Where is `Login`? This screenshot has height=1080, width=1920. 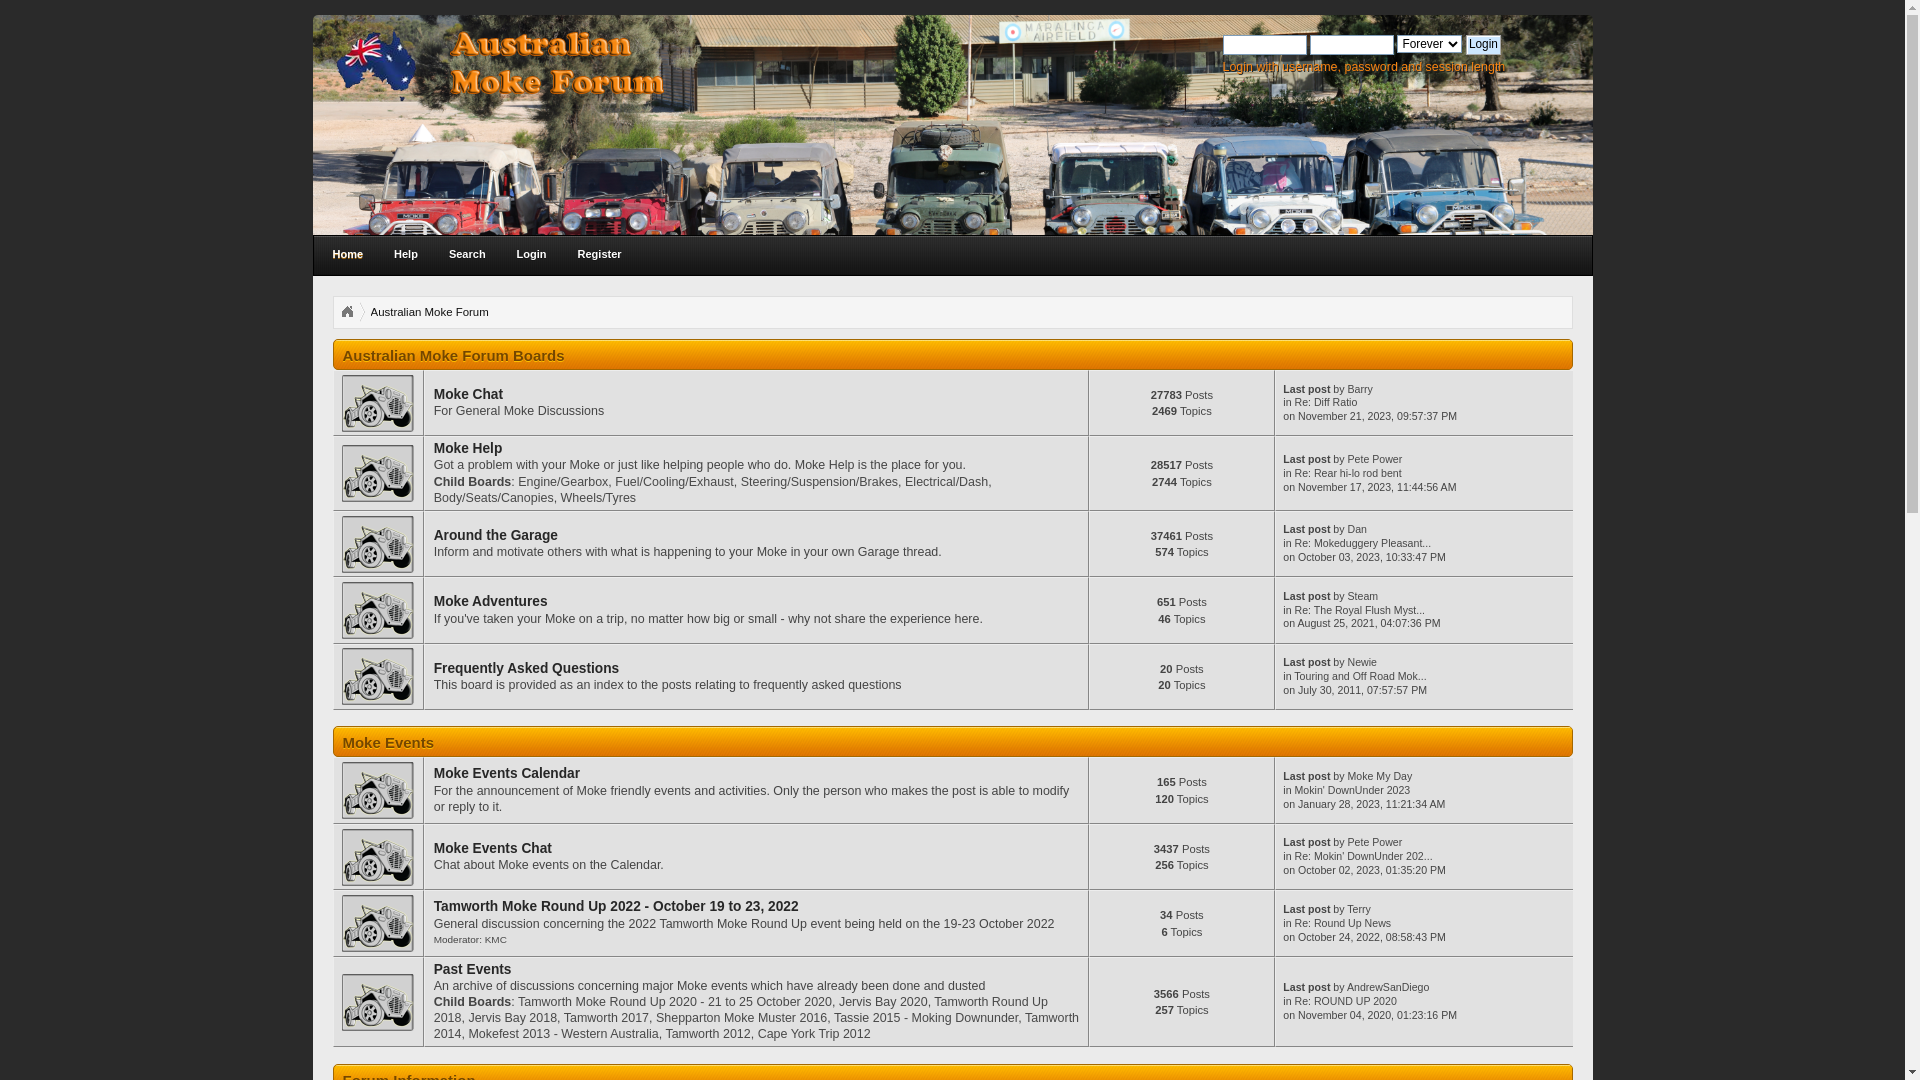
Login is located at coordinates (532, 254).